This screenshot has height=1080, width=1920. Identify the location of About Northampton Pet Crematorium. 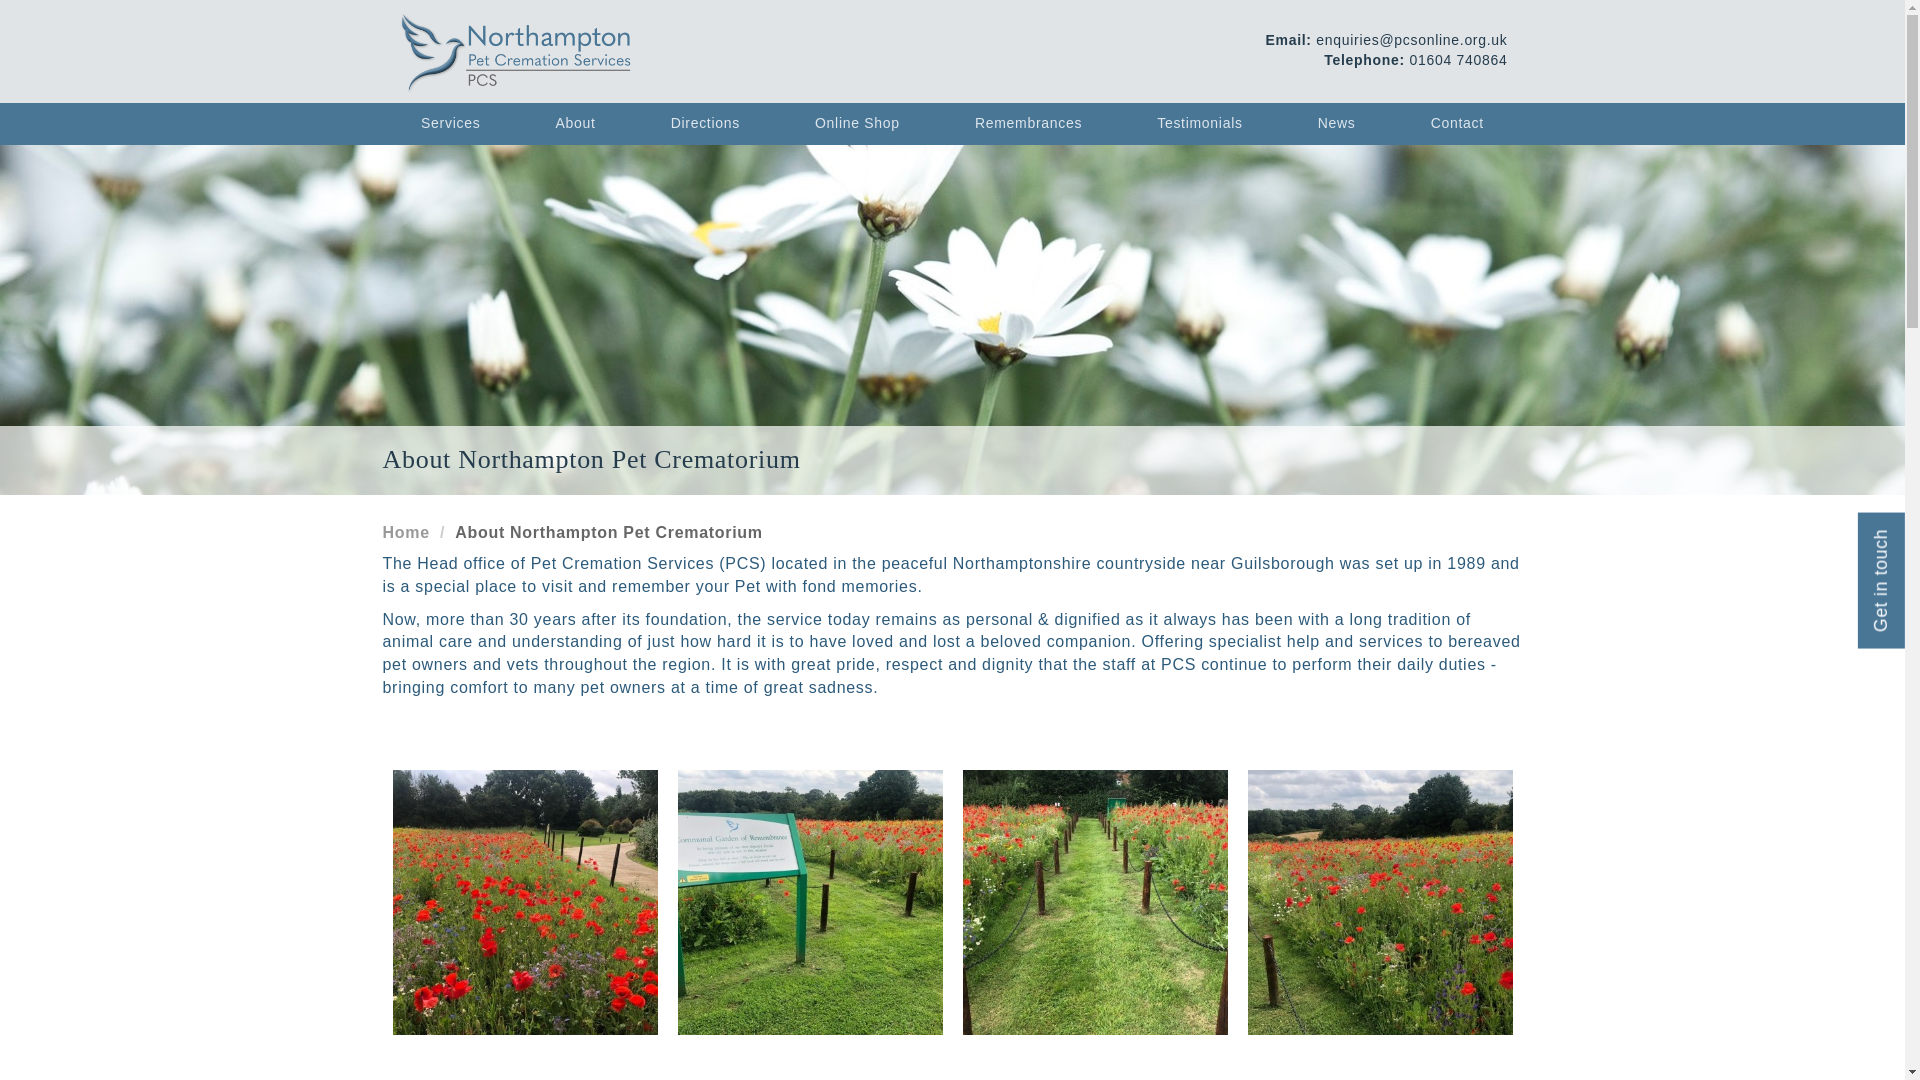
(608, 532).